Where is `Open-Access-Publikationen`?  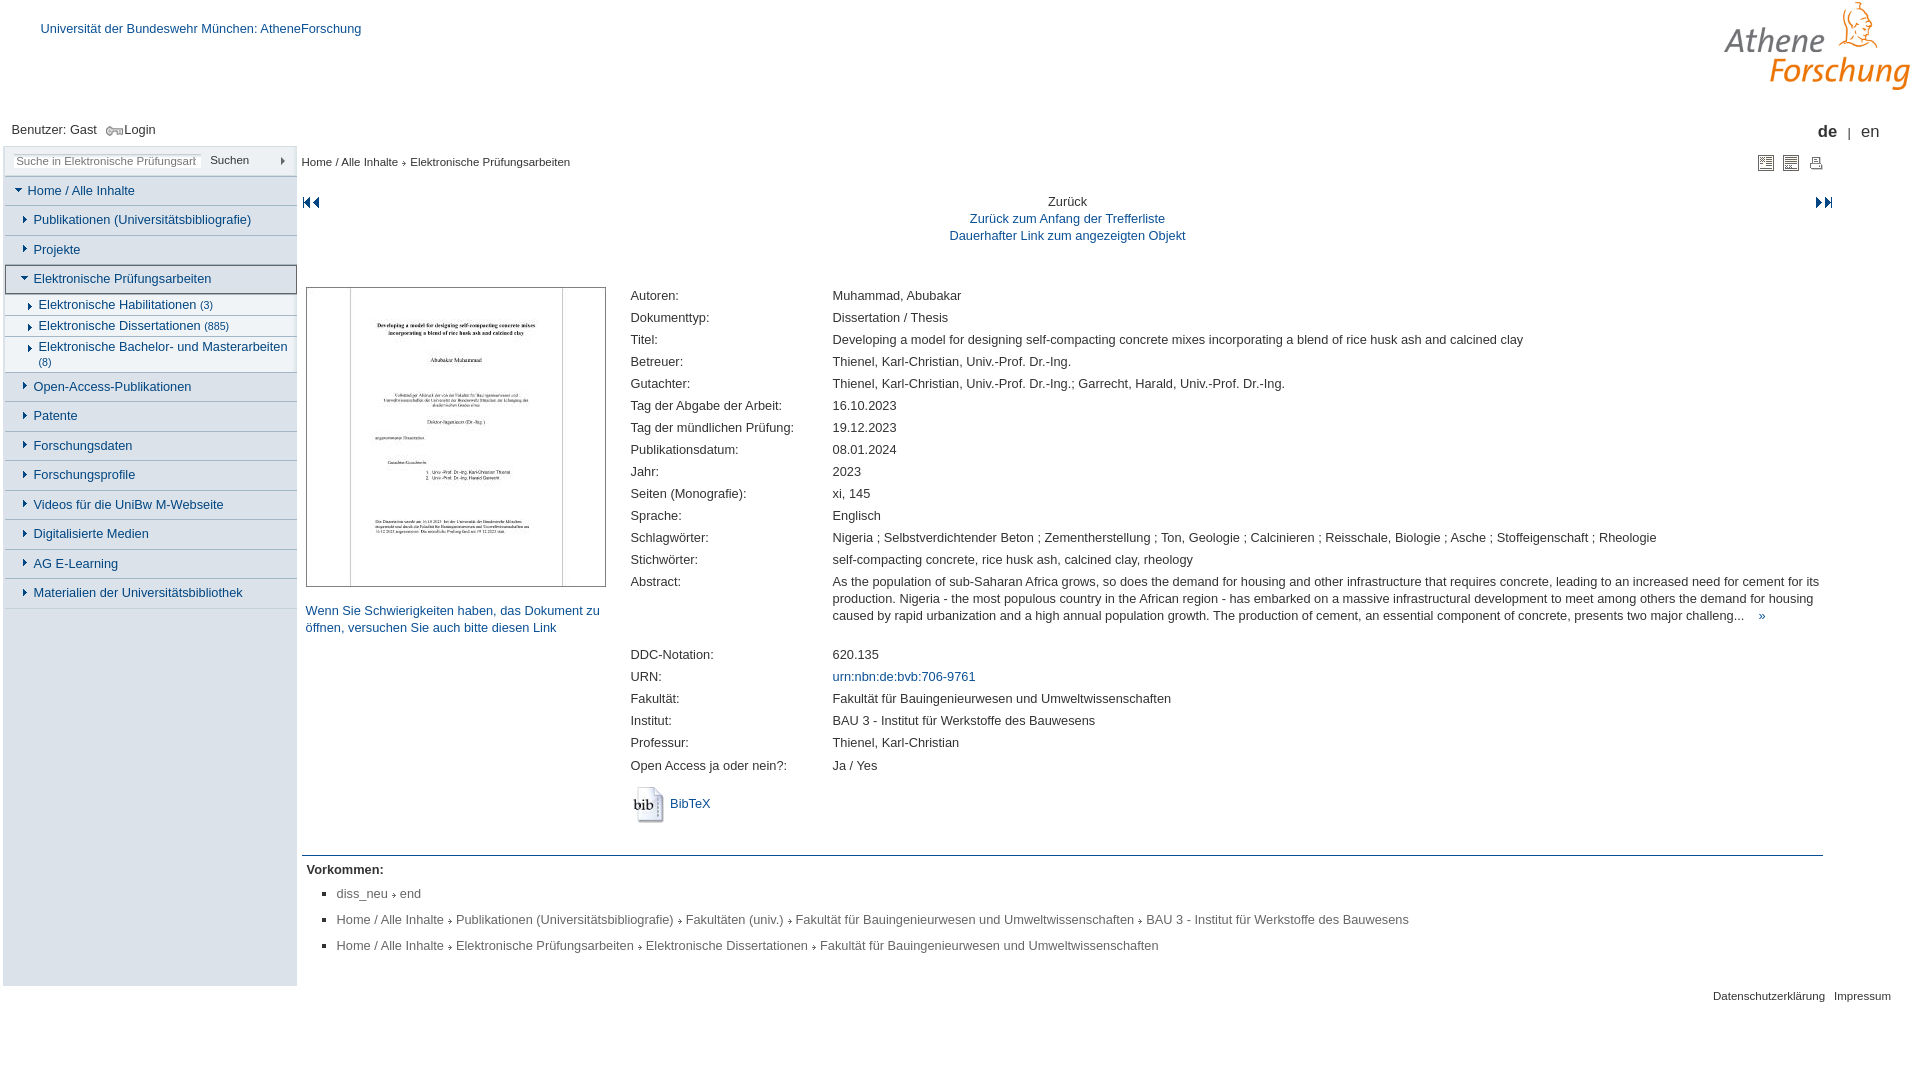 Open-Access-Publikationen is located at coordinates (153, 386).